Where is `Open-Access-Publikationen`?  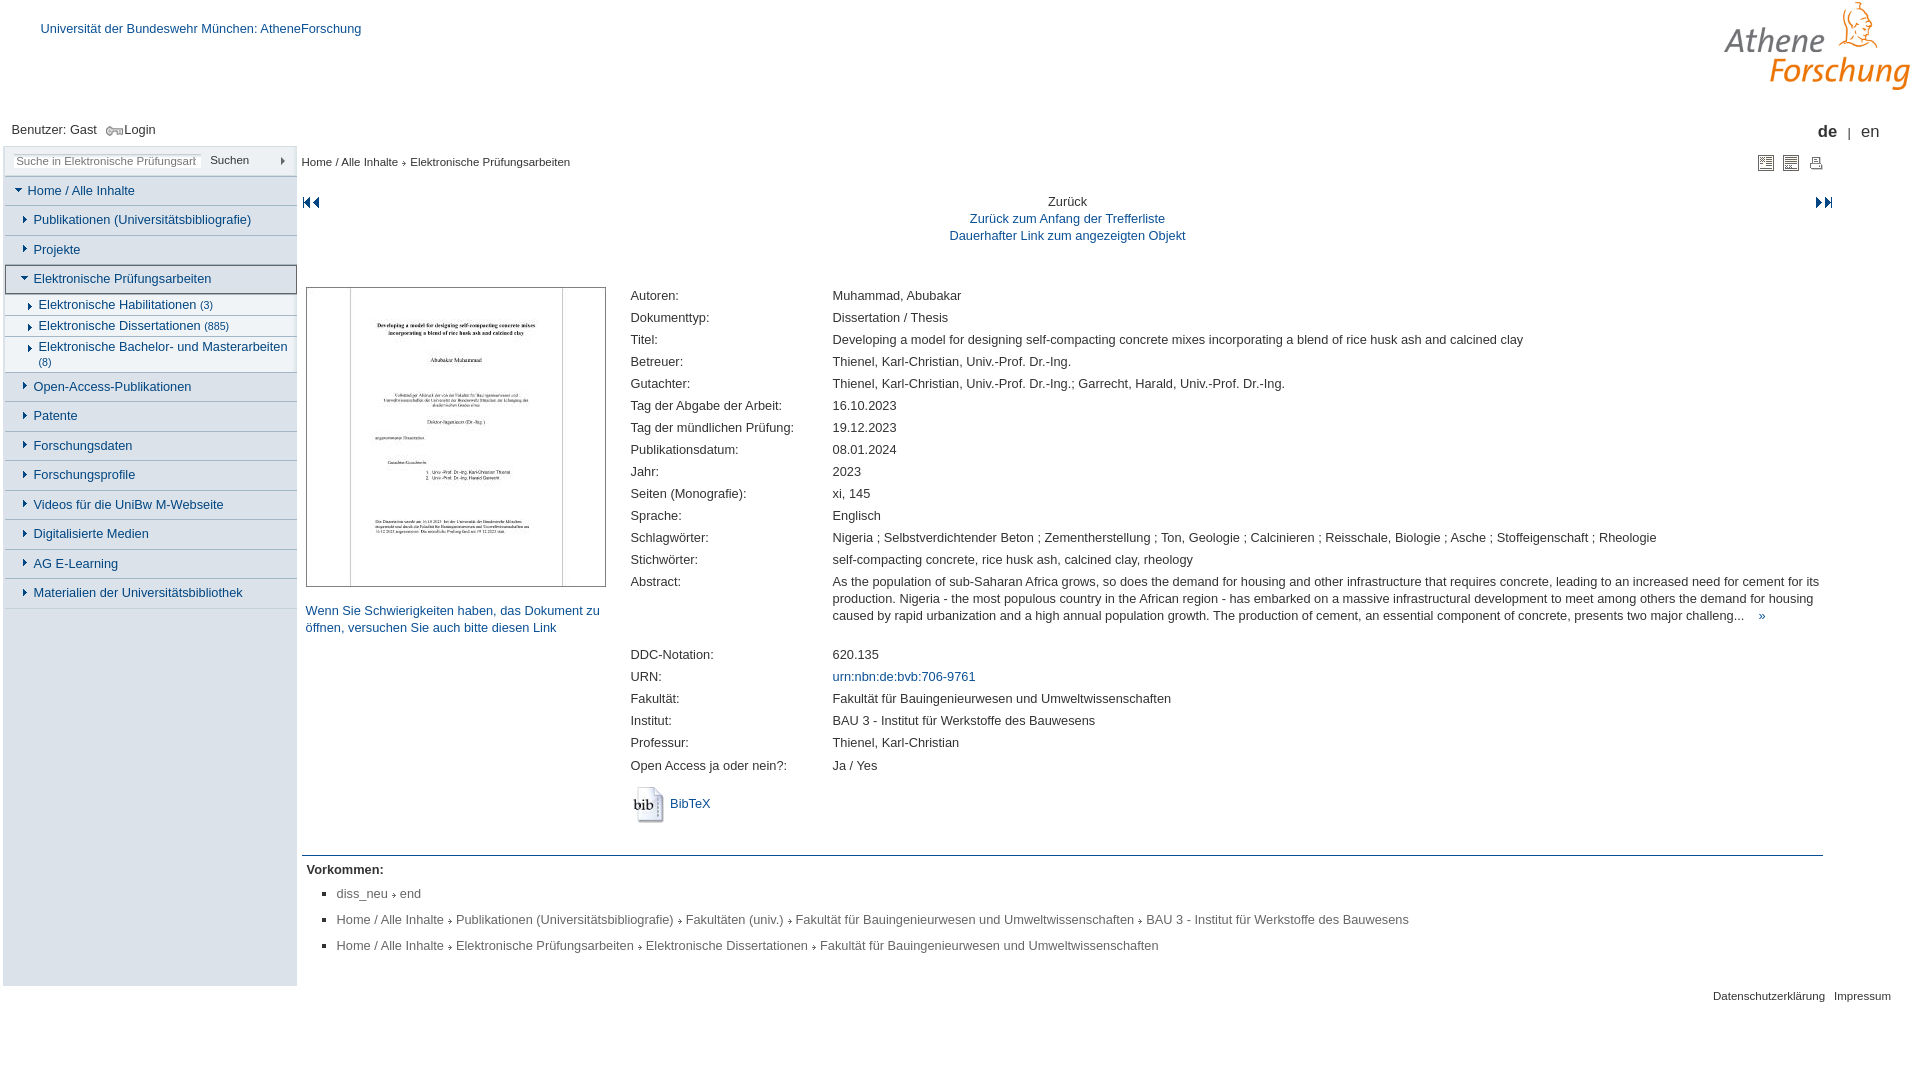 Open-Access-Publikationen is located at coordinates (153, 386).